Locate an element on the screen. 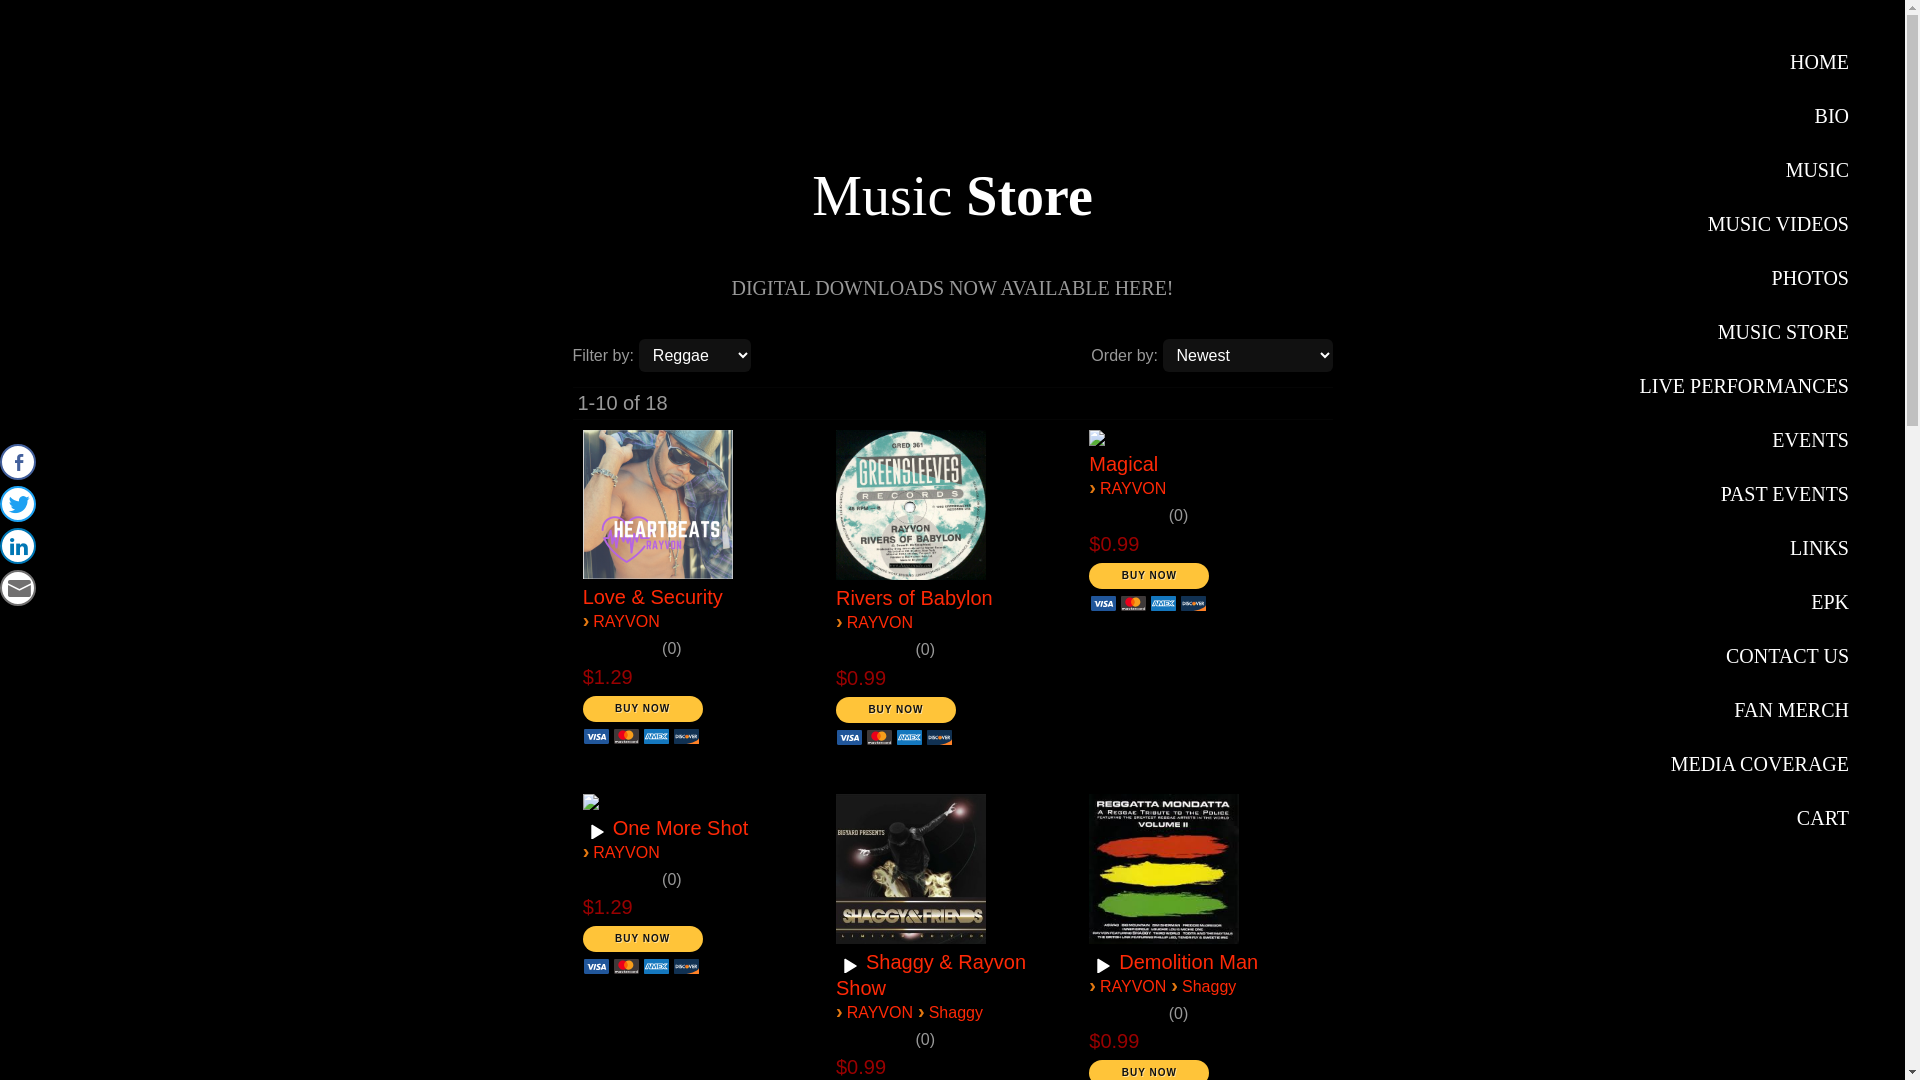 This screenshot has height=1080, width=1920. Buy Now is located at coordinates (643, 709).